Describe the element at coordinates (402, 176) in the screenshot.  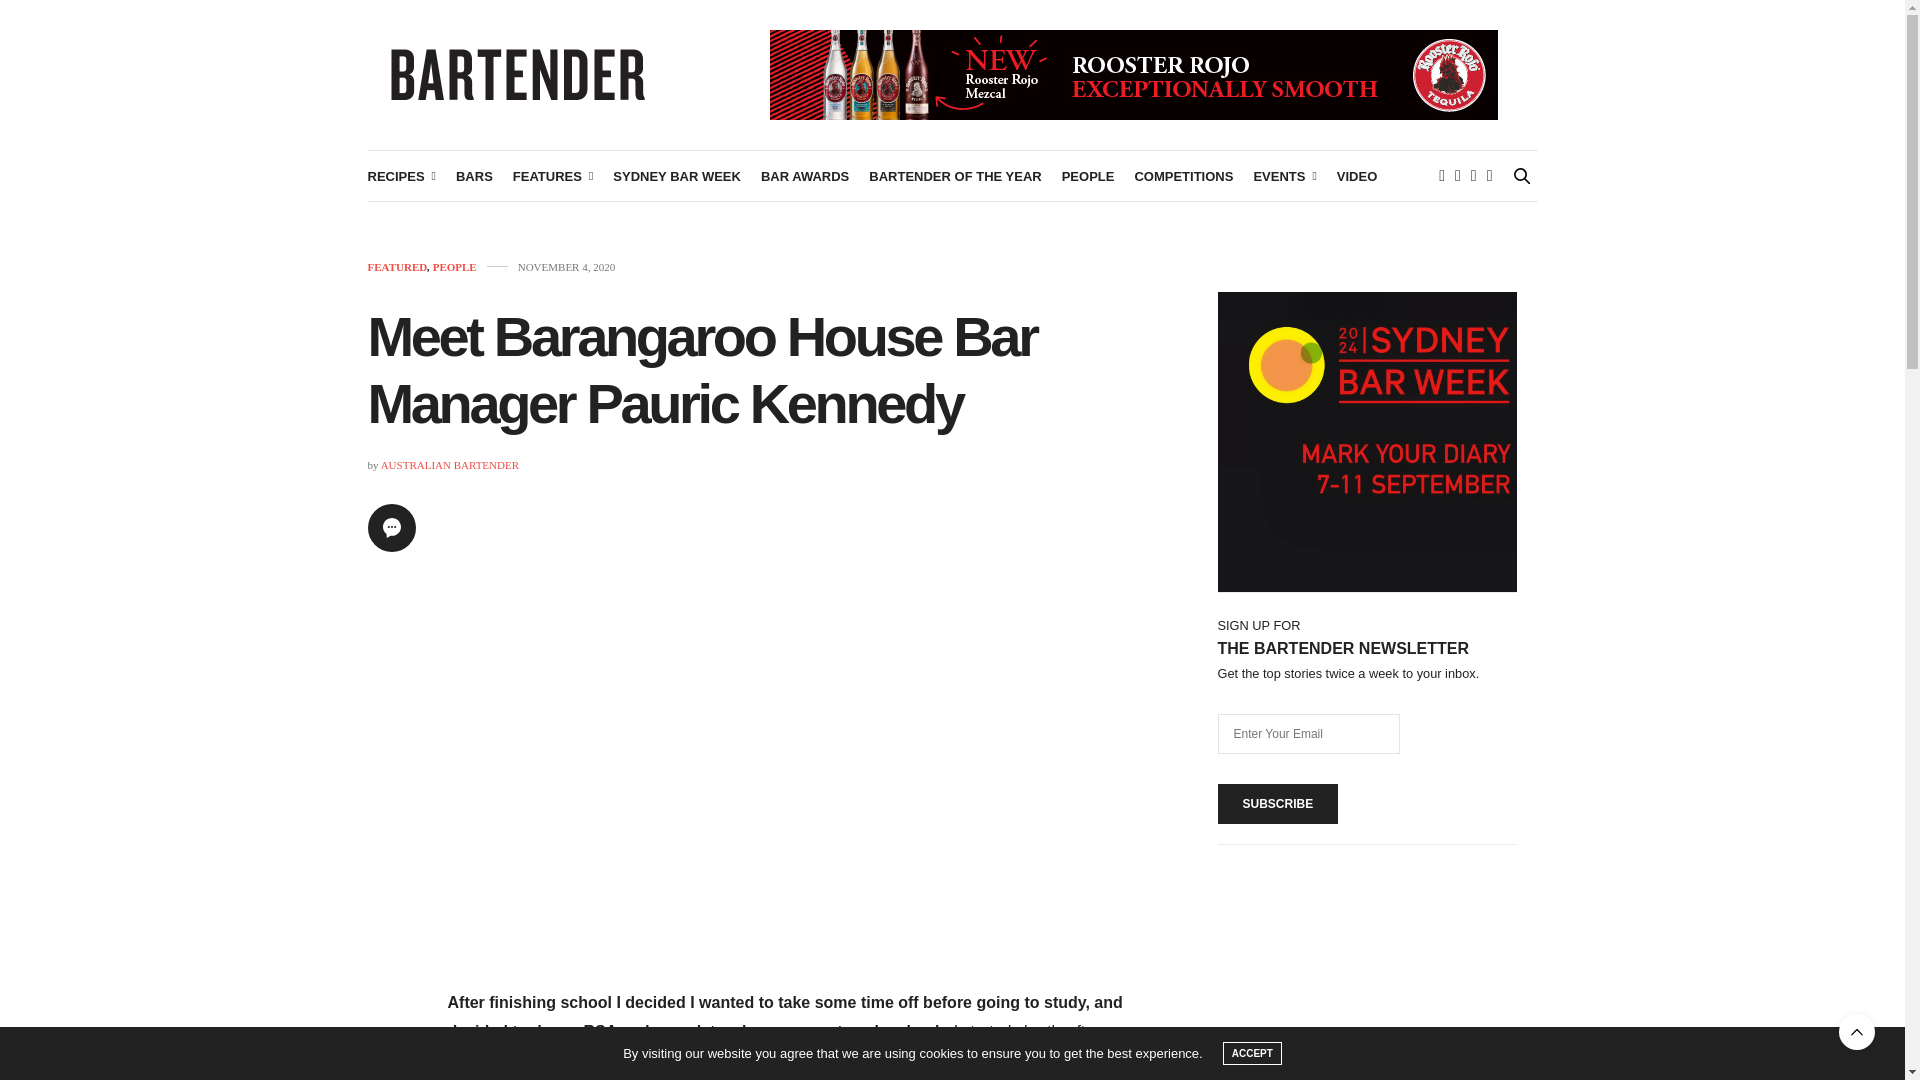
I see `RECIPES` at that location.